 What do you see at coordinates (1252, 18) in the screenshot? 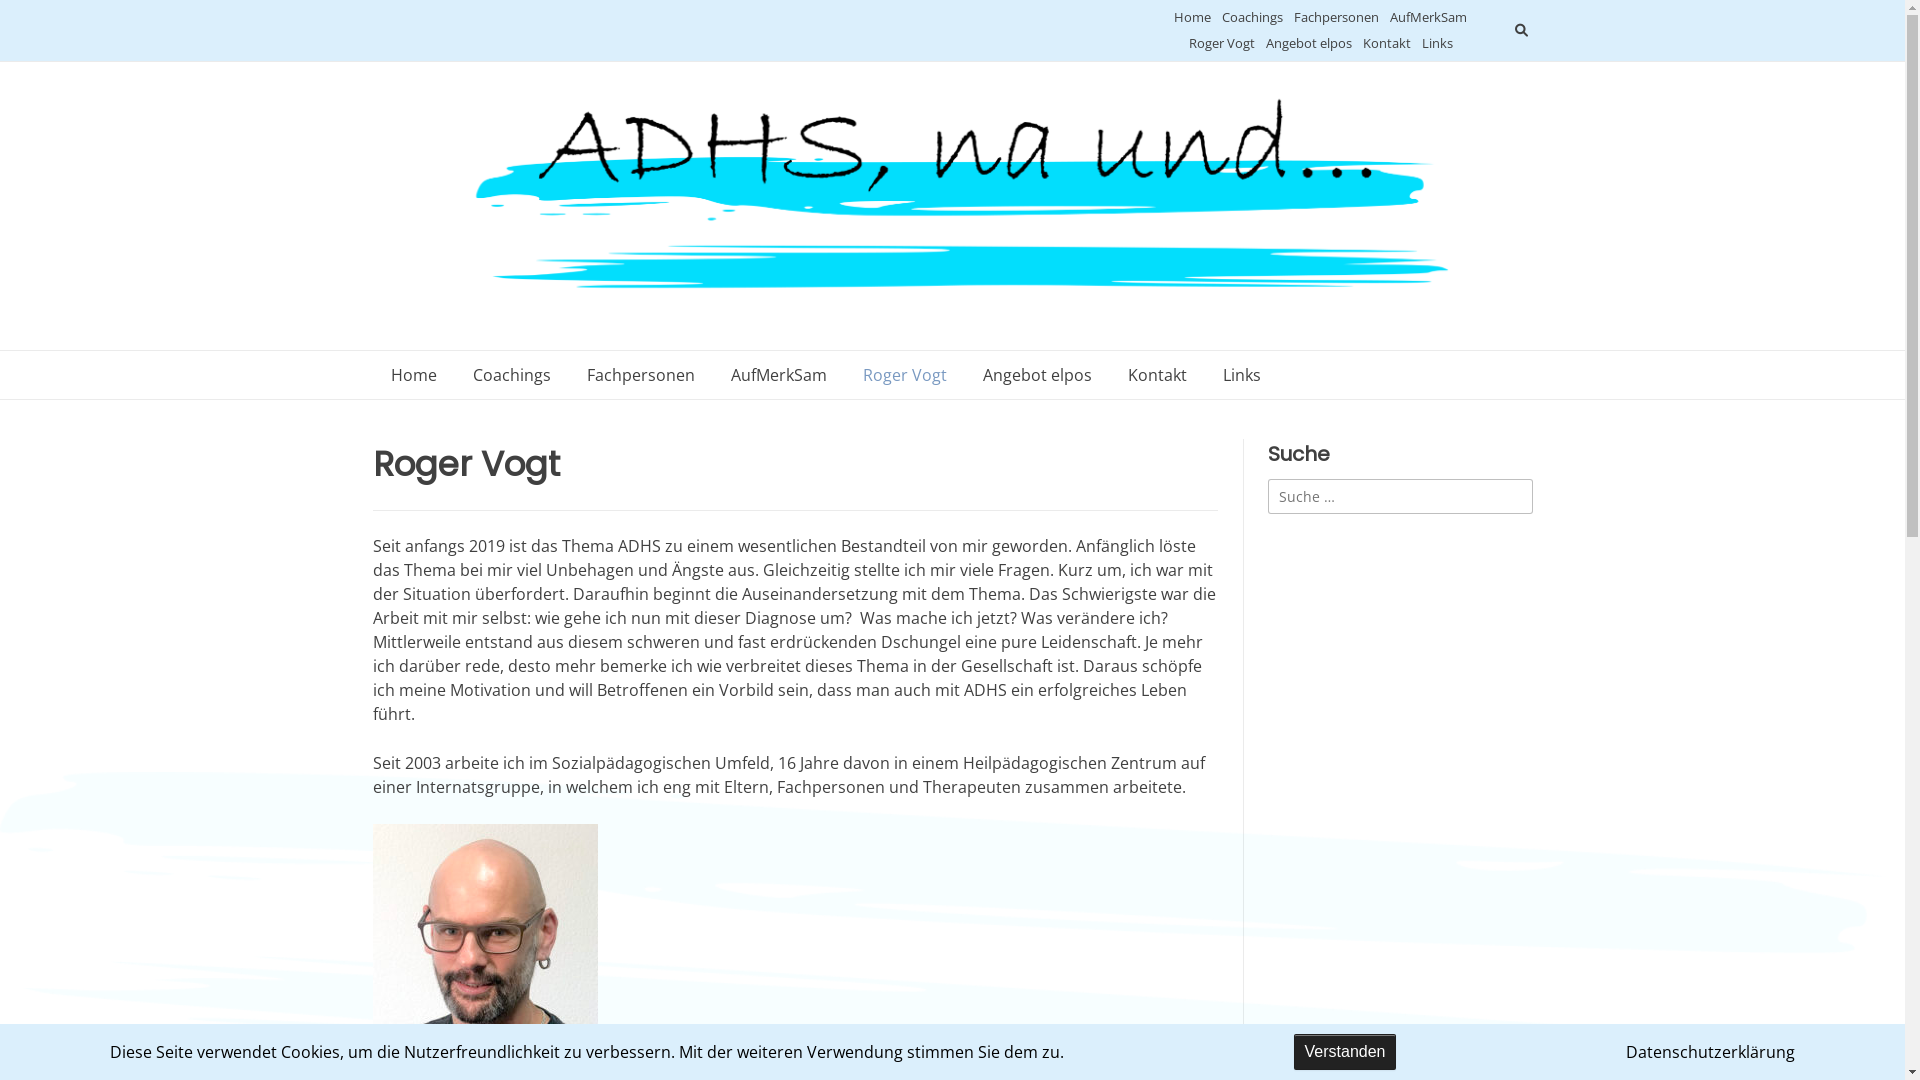
I see `Coachings` at bounding box center [1252, 18].